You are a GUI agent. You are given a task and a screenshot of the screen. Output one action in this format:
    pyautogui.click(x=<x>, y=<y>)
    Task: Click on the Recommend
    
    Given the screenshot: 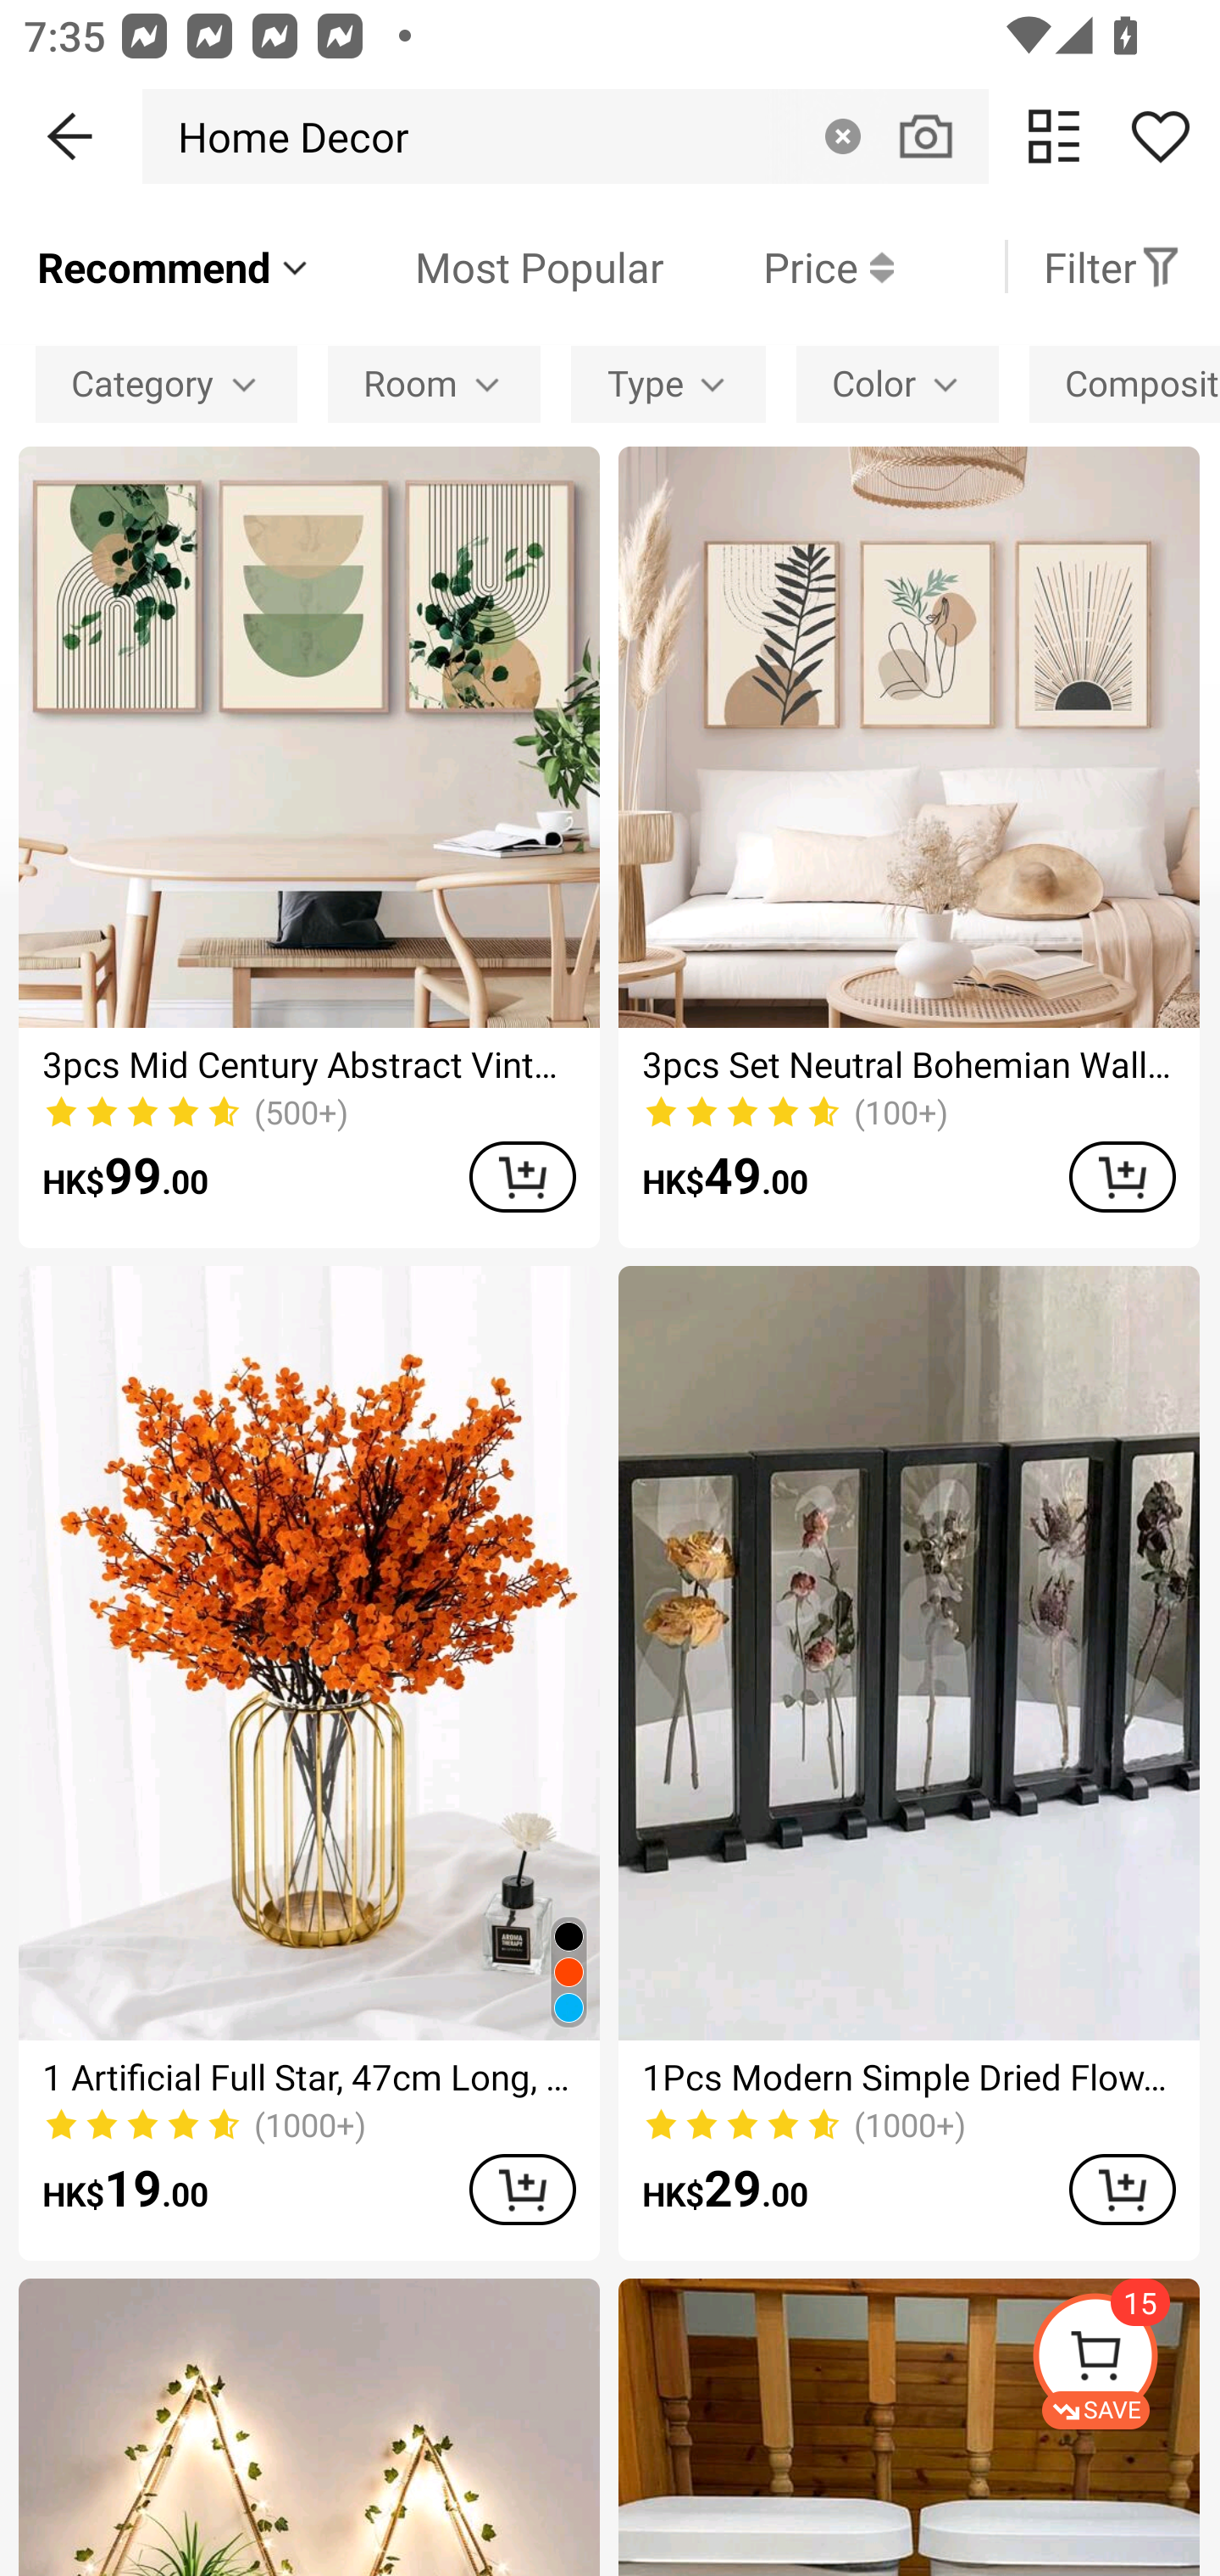 What is the action you would take?
    pyautogui.click(x=175, y=266)
    